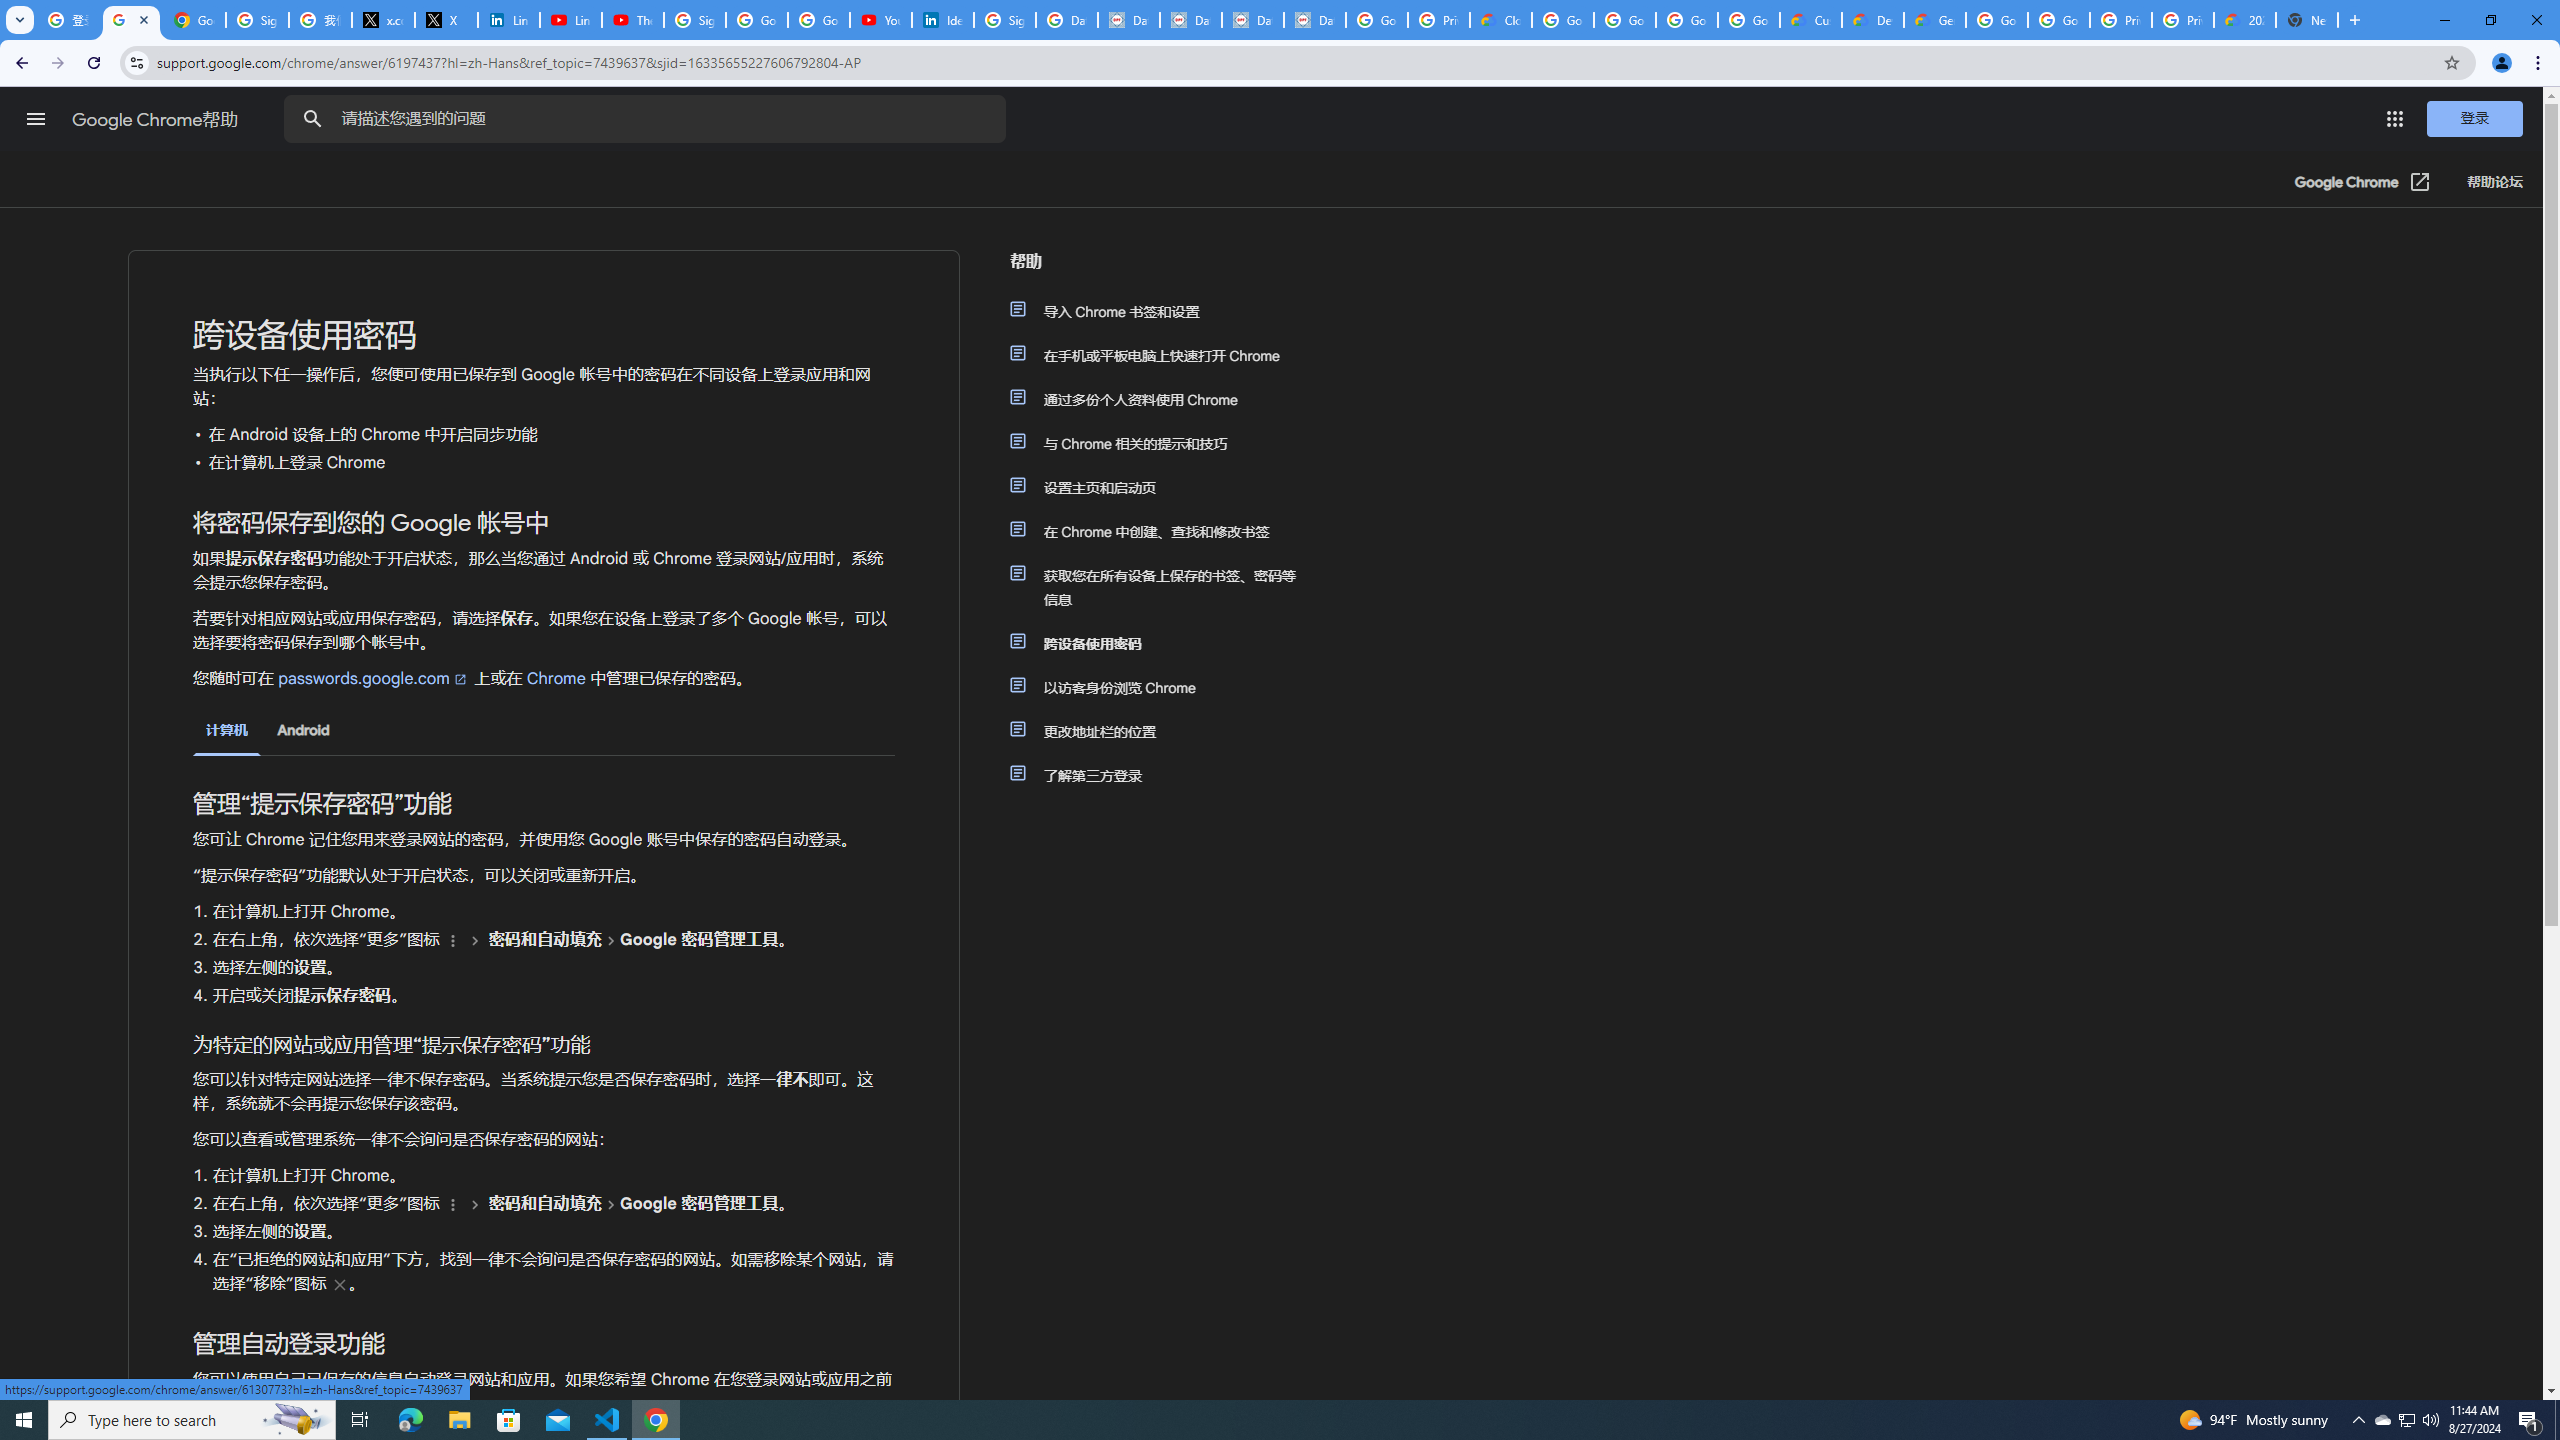 This screenshot has height=1440, width=2560. What do you see at coordinates (1314, 20) in the screenshot?
I see `Data Privacy Framework` at bounding box center [1314, 20].